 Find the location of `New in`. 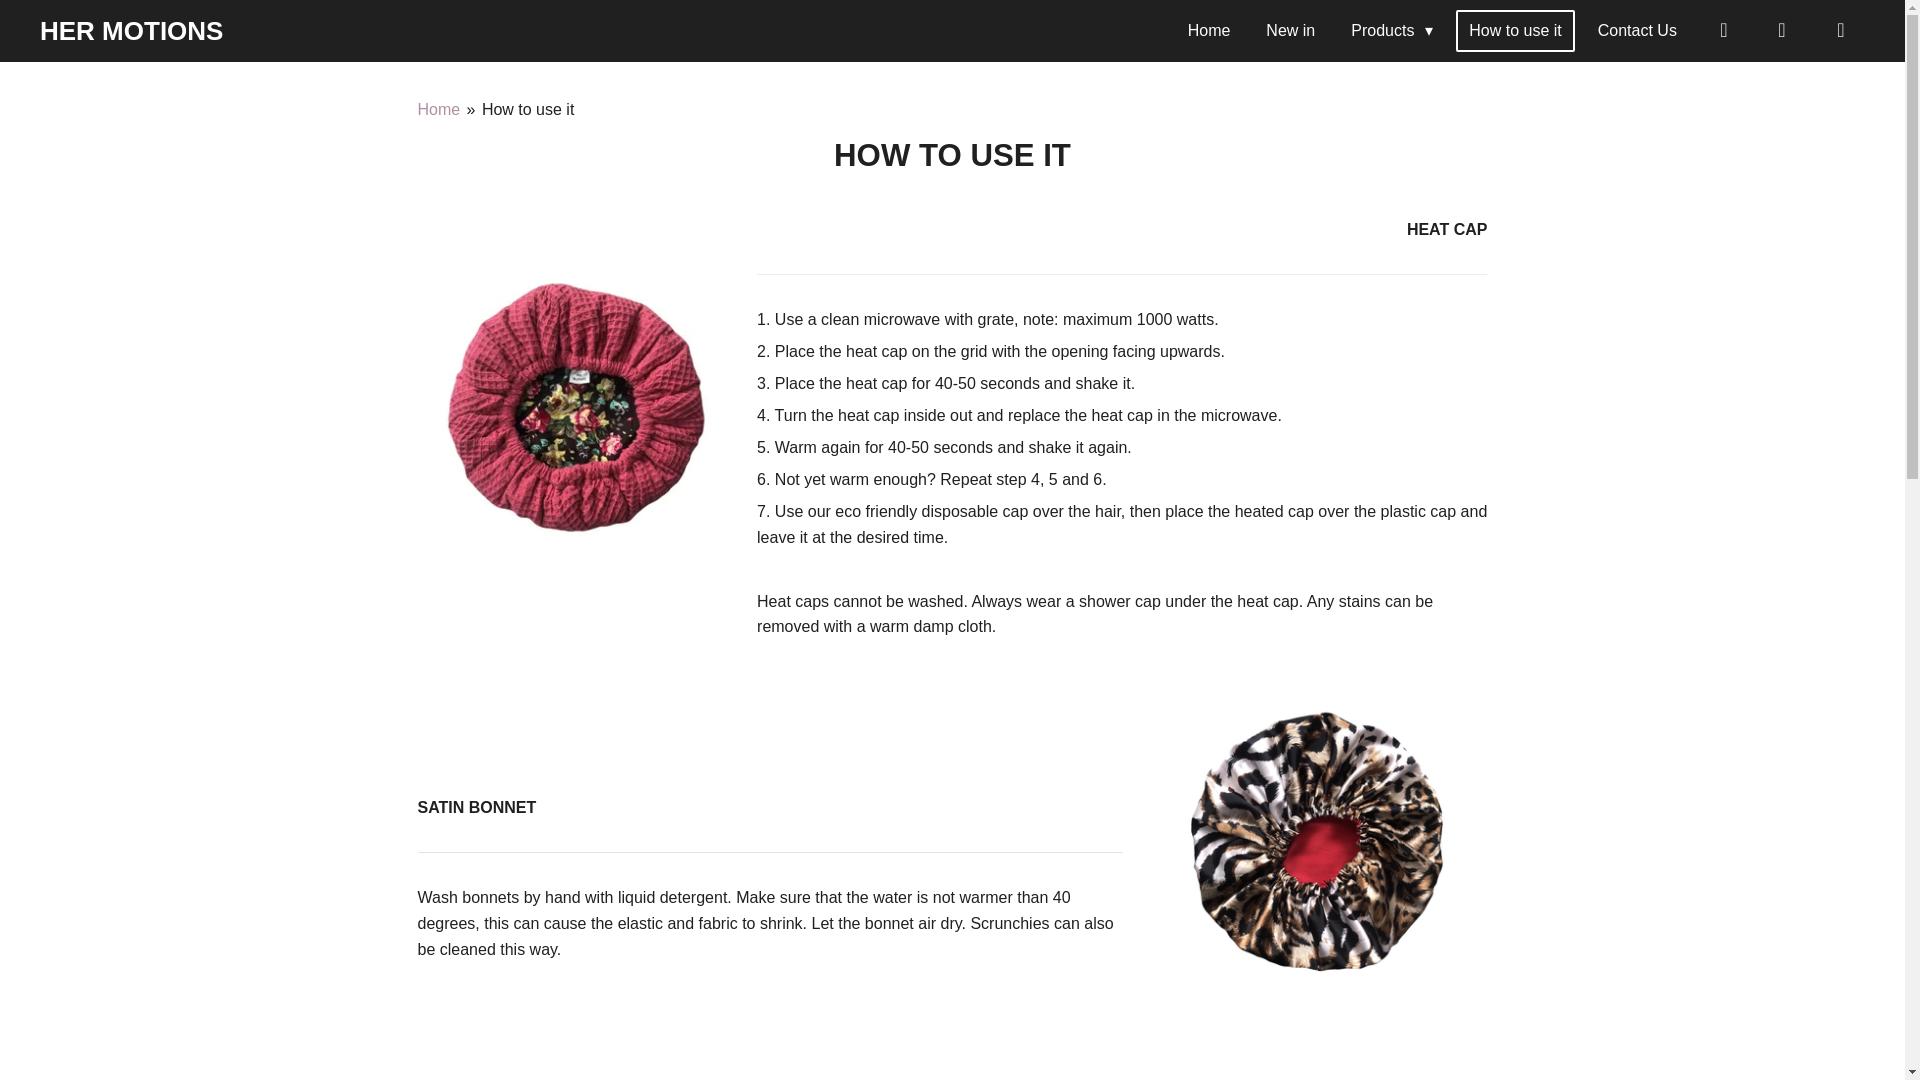

New in is located at coordinates (1290, 30).